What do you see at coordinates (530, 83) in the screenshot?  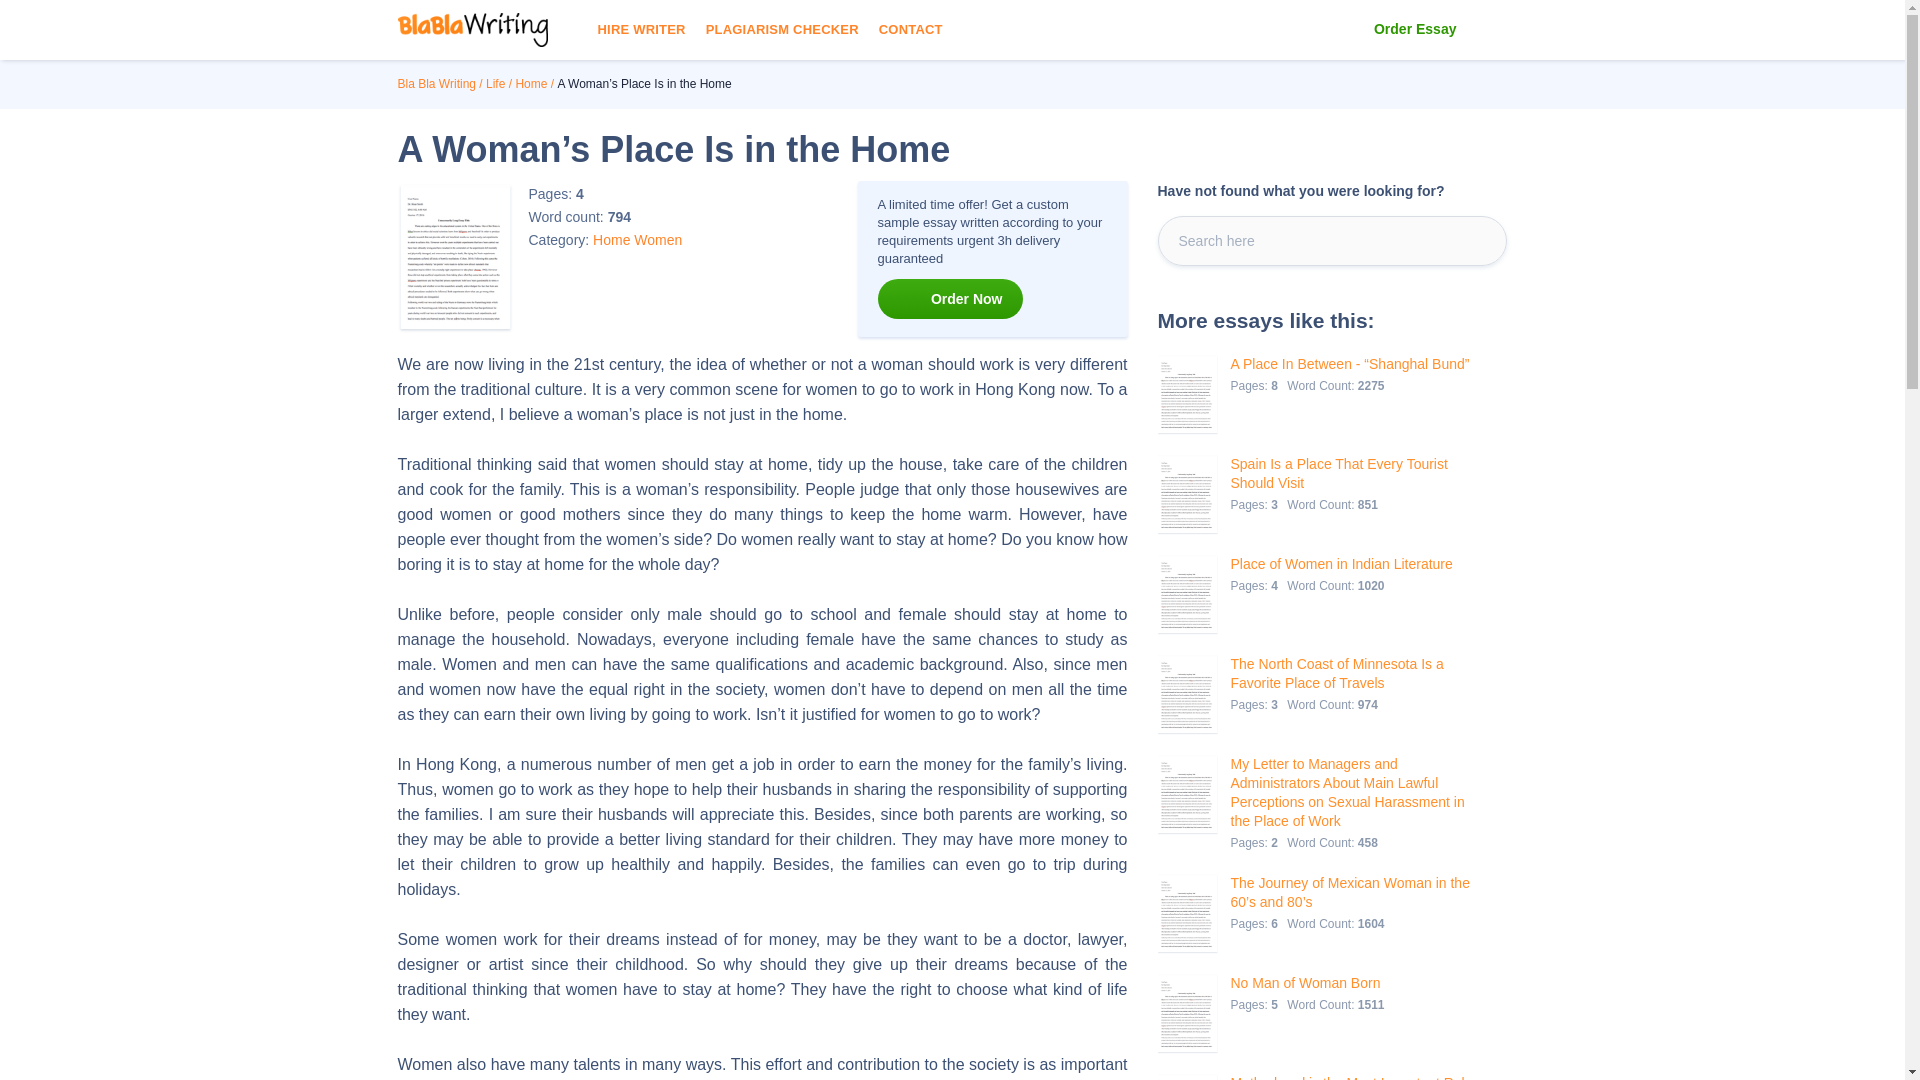 I see `Home.` at bounding box center [530, 83].